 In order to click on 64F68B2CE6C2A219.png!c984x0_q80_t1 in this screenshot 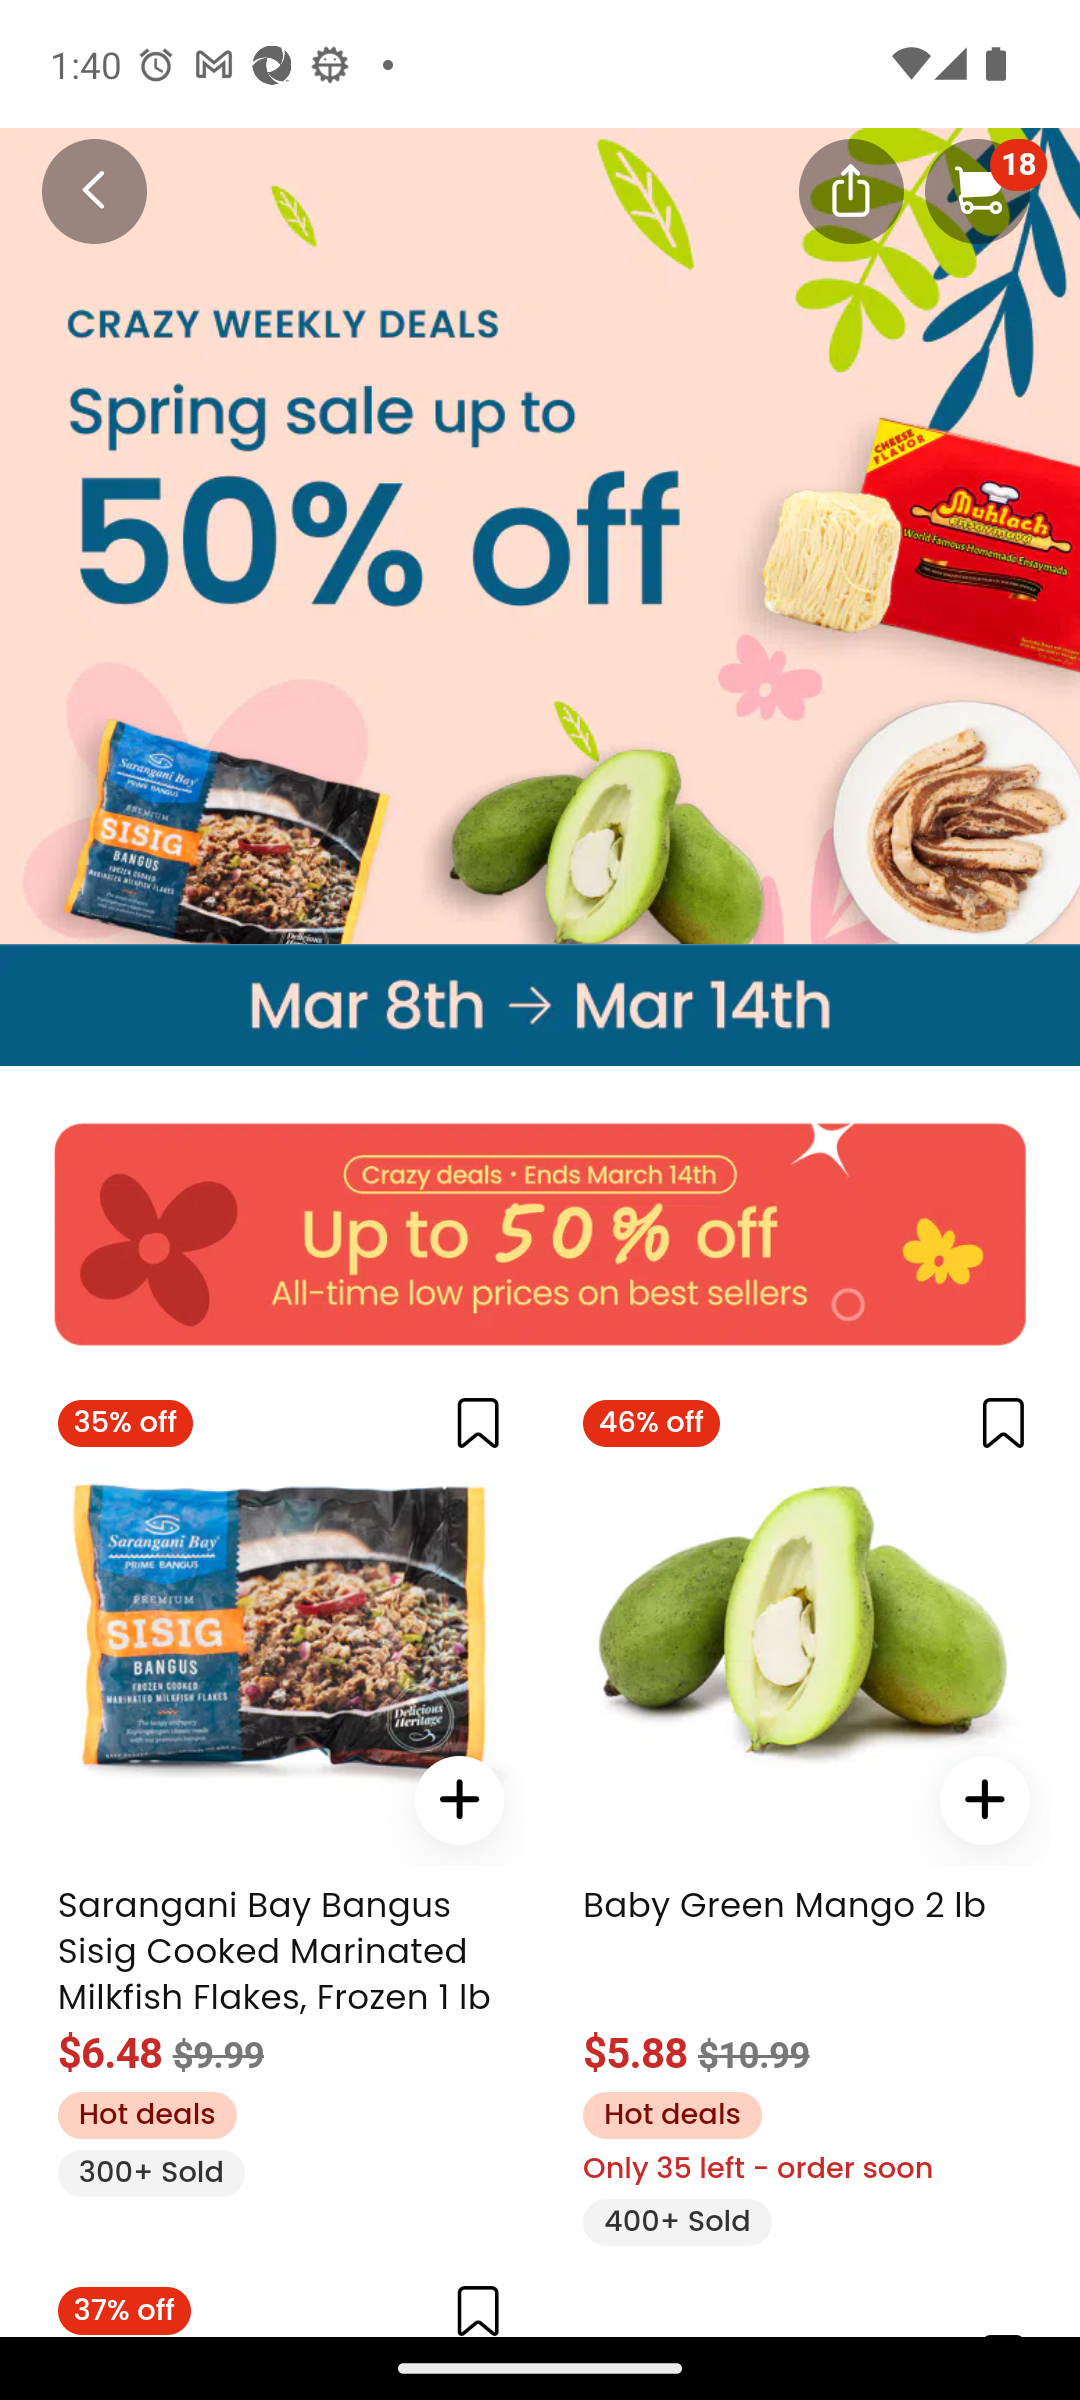, I will do `click(540, 1204)`.